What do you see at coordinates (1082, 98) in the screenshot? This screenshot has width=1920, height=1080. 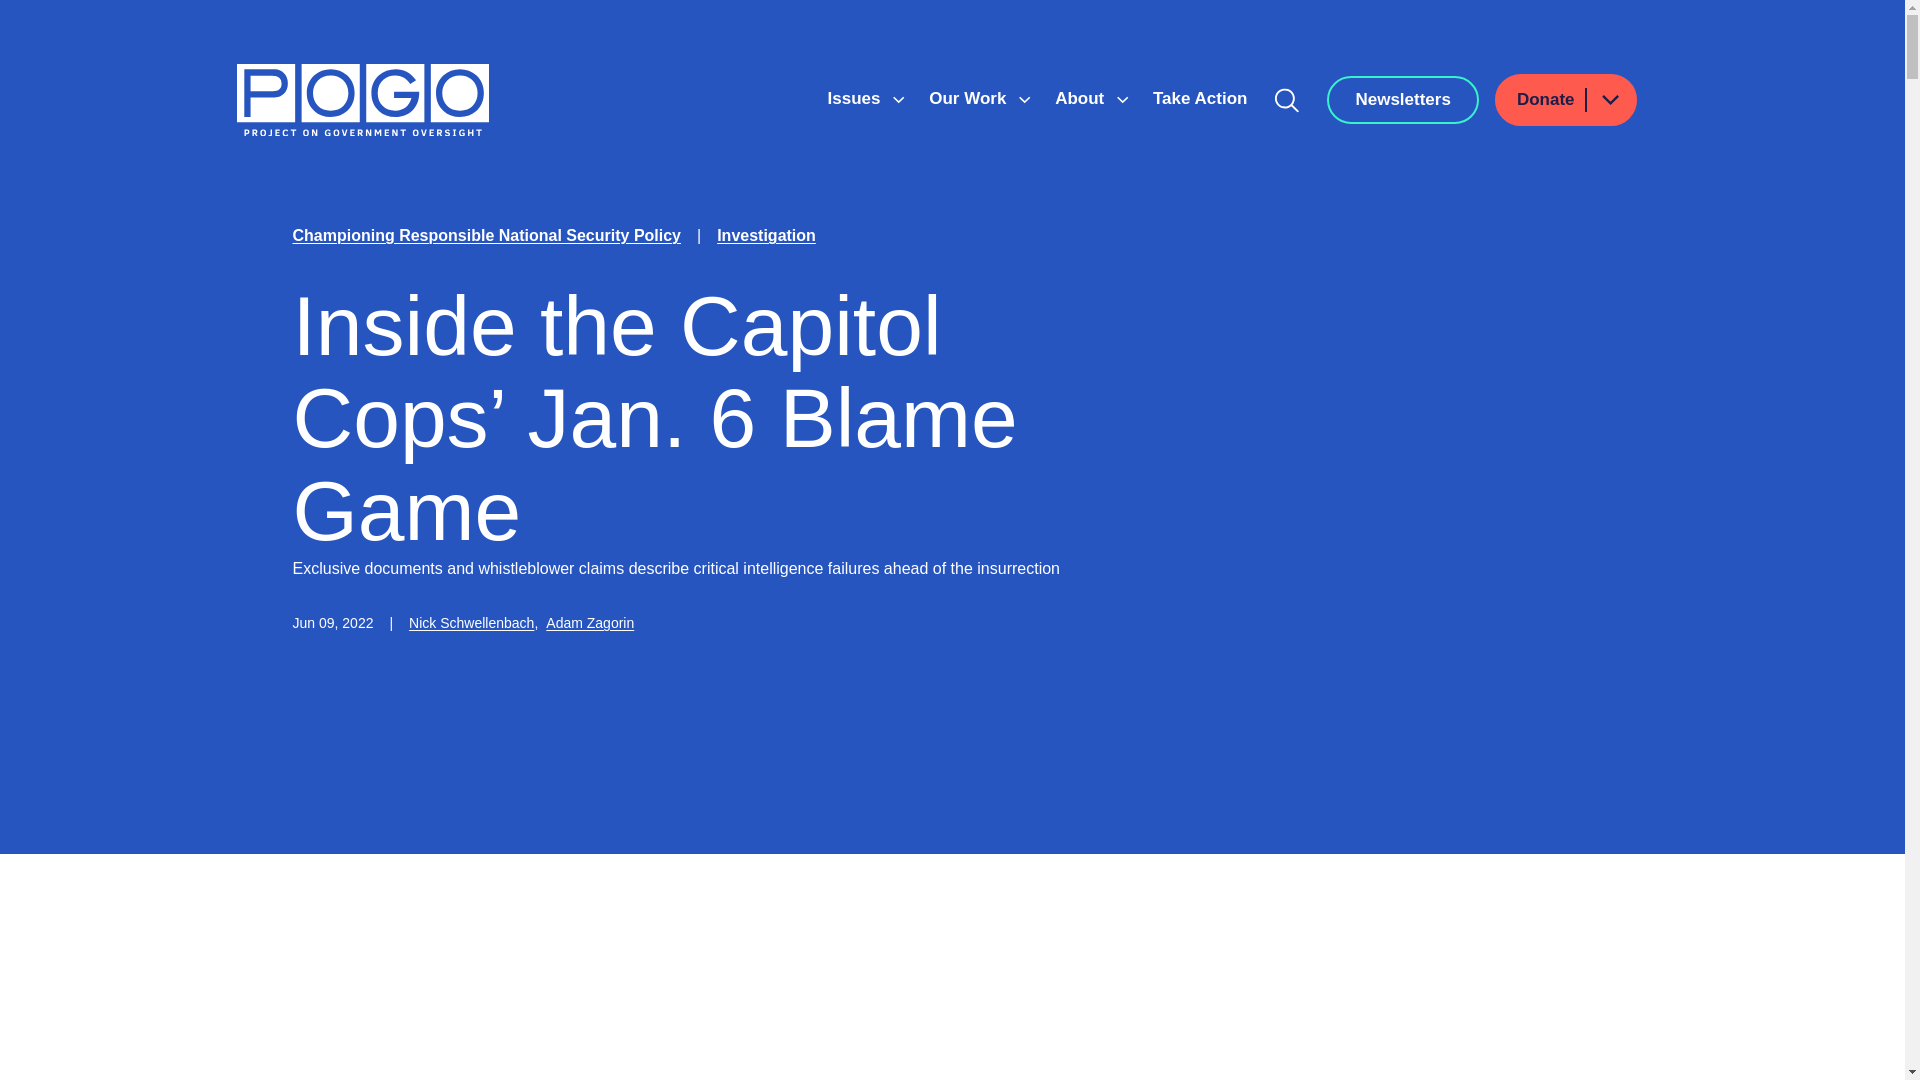 I see `About` at bounding box center [1082, 98].